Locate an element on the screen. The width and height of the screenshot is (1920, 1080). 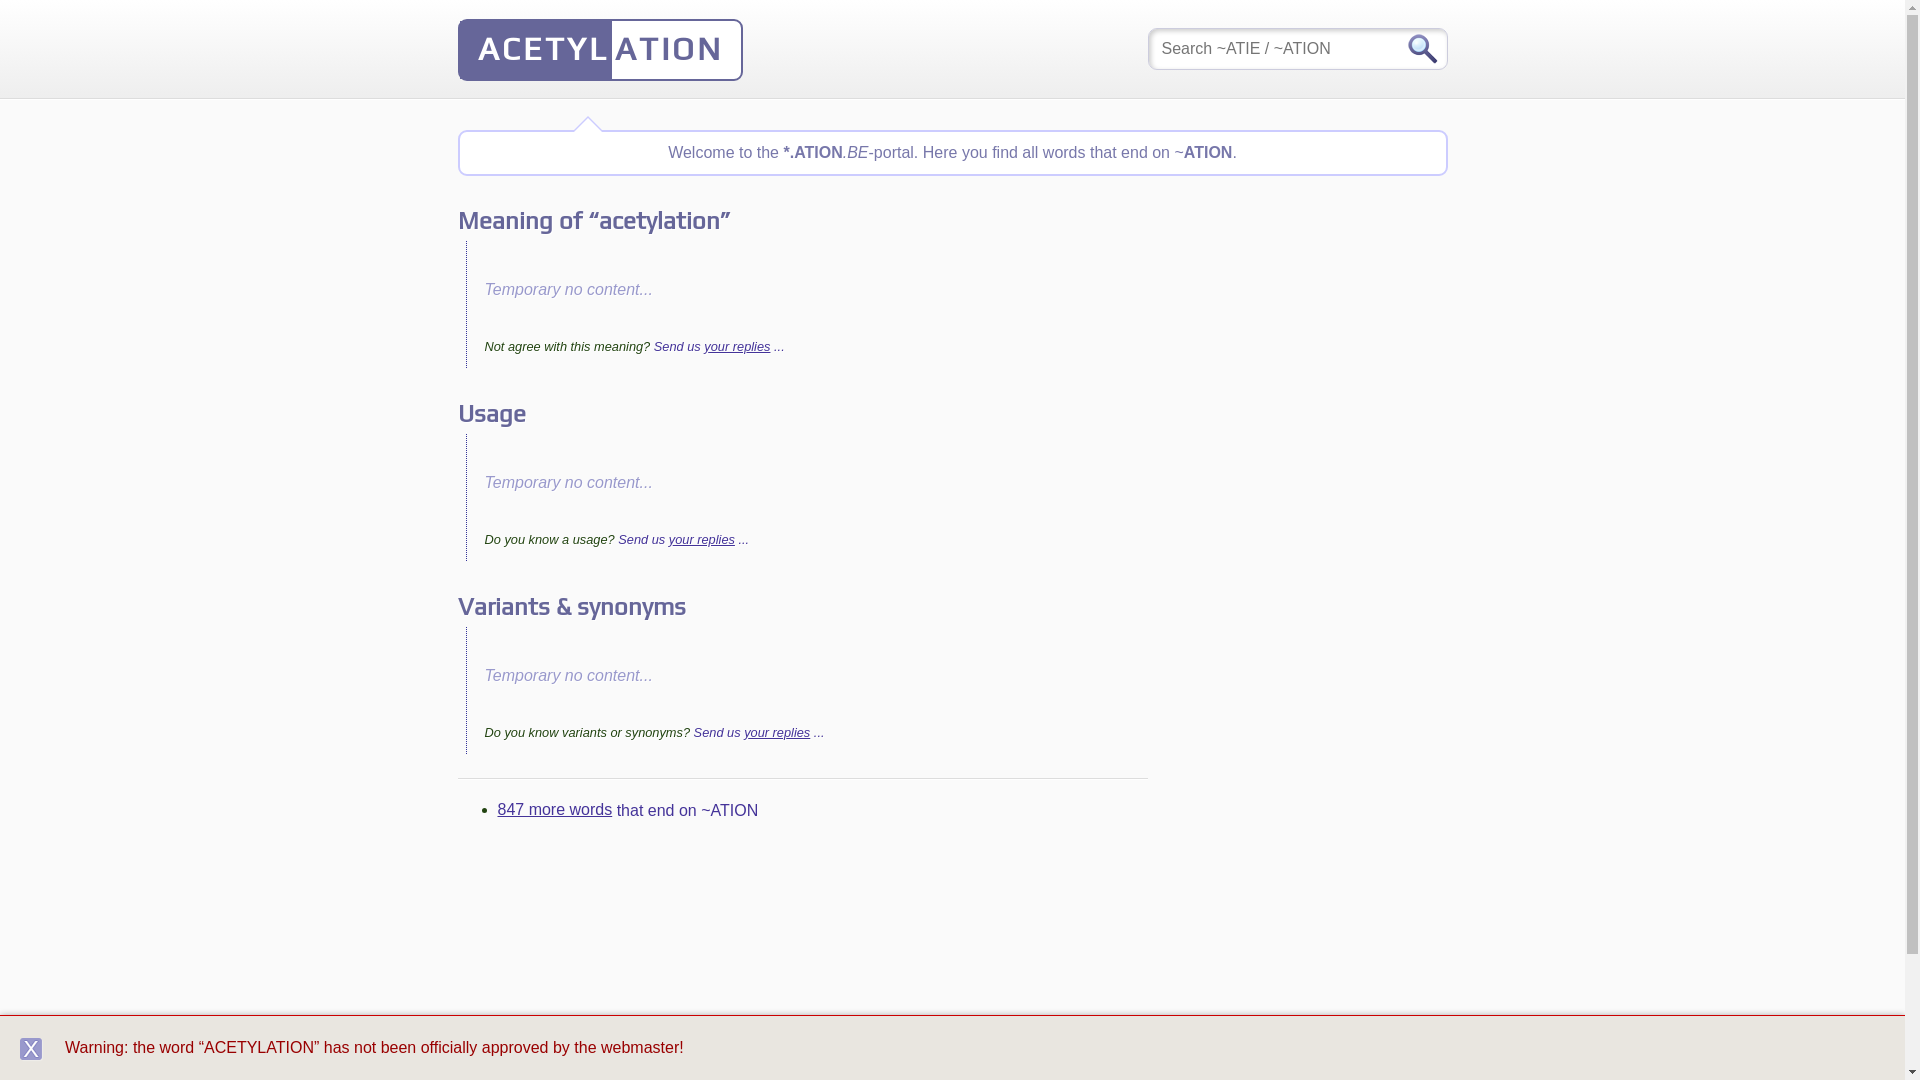
close is located at coordinates (31, 1049).